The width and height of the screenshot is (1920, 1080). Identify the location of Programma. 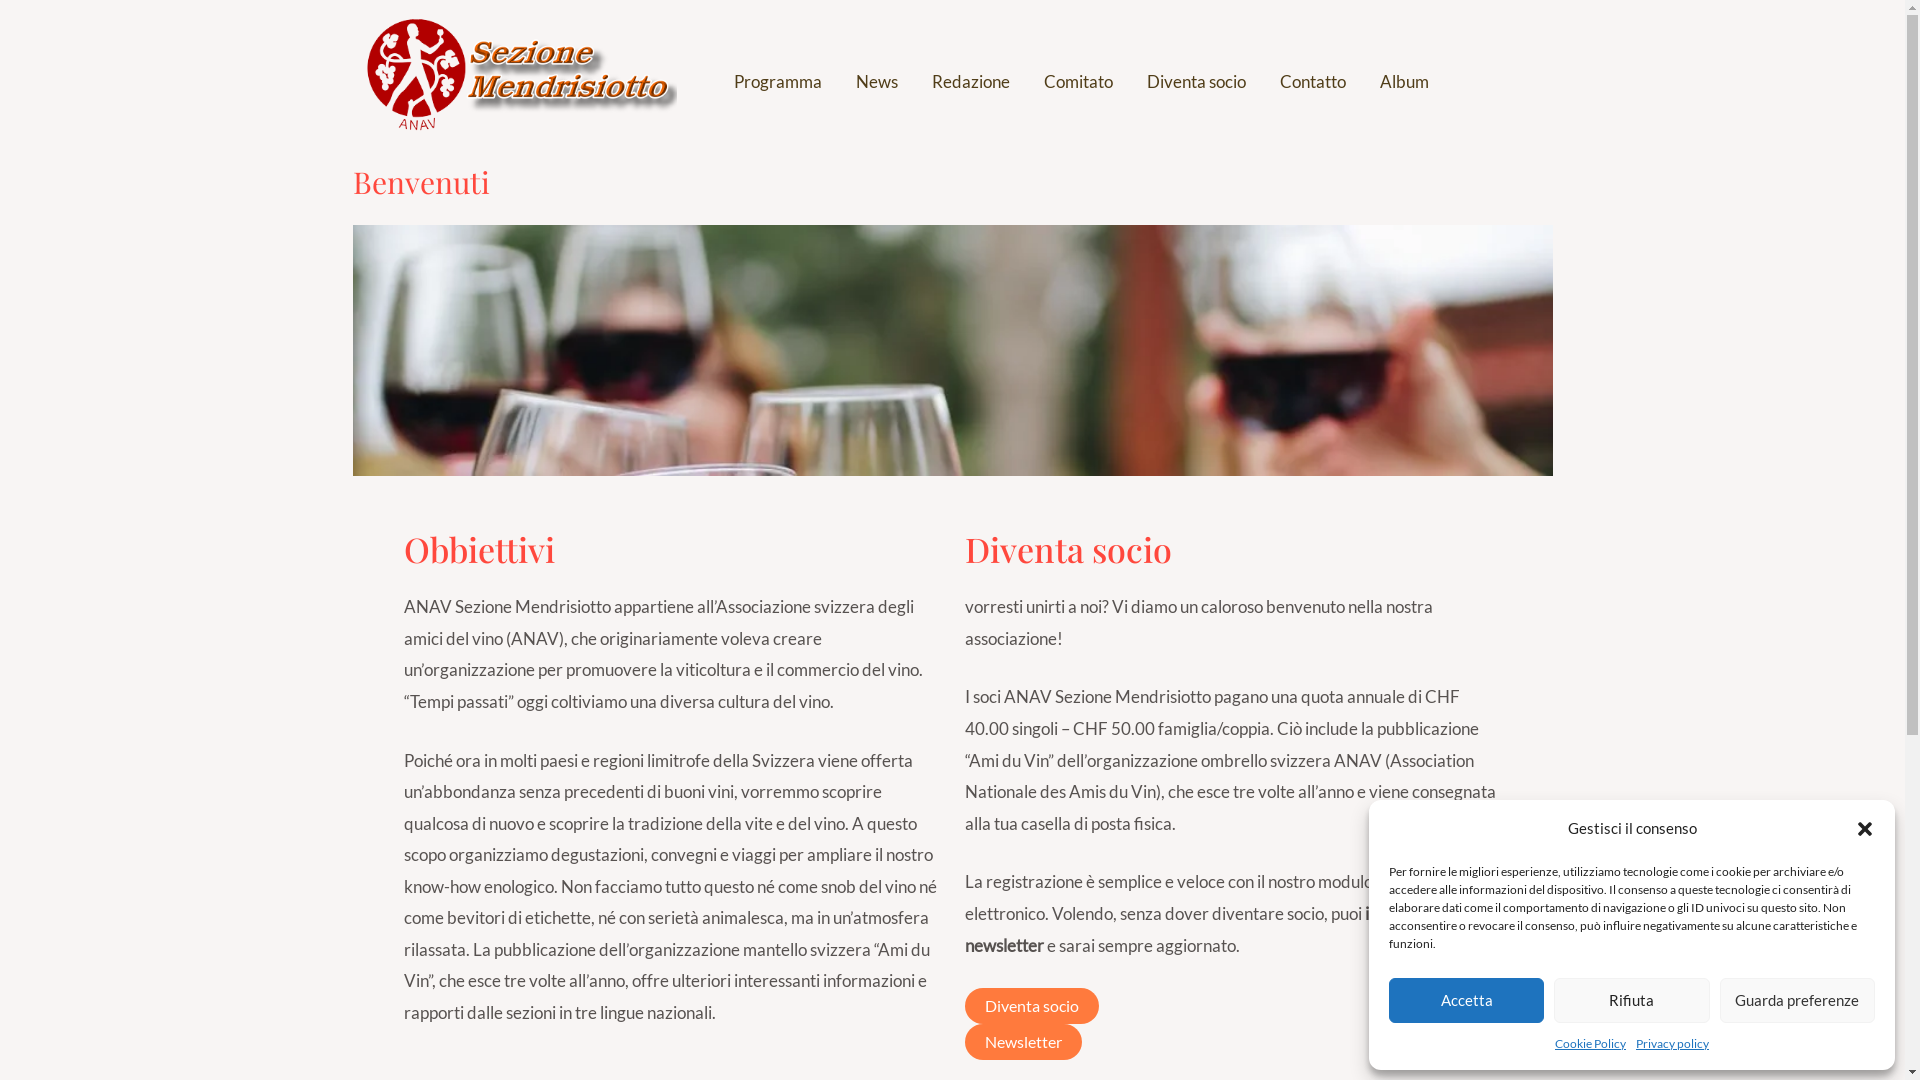
(777, 82).